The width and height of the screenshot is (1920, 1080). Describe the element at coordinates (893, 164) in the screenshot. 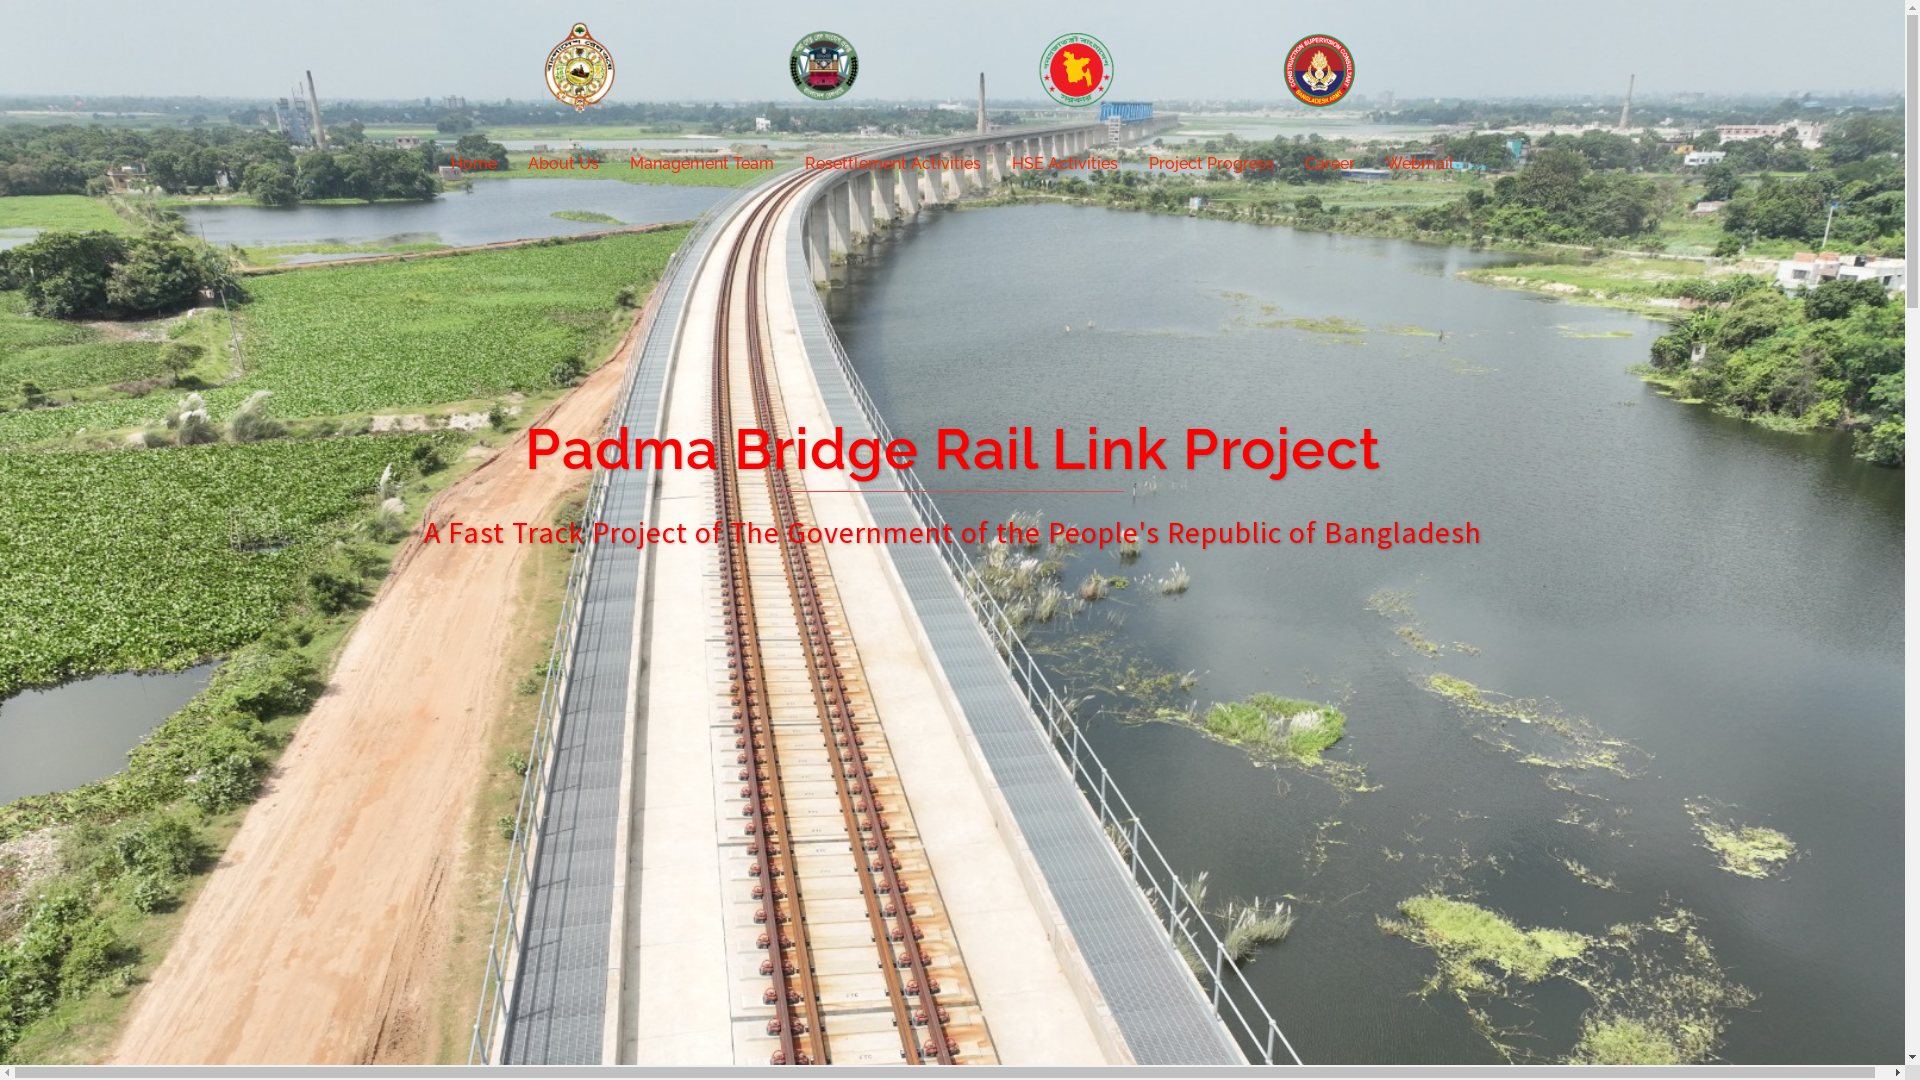

I see `Resettlement Activities` at that location.